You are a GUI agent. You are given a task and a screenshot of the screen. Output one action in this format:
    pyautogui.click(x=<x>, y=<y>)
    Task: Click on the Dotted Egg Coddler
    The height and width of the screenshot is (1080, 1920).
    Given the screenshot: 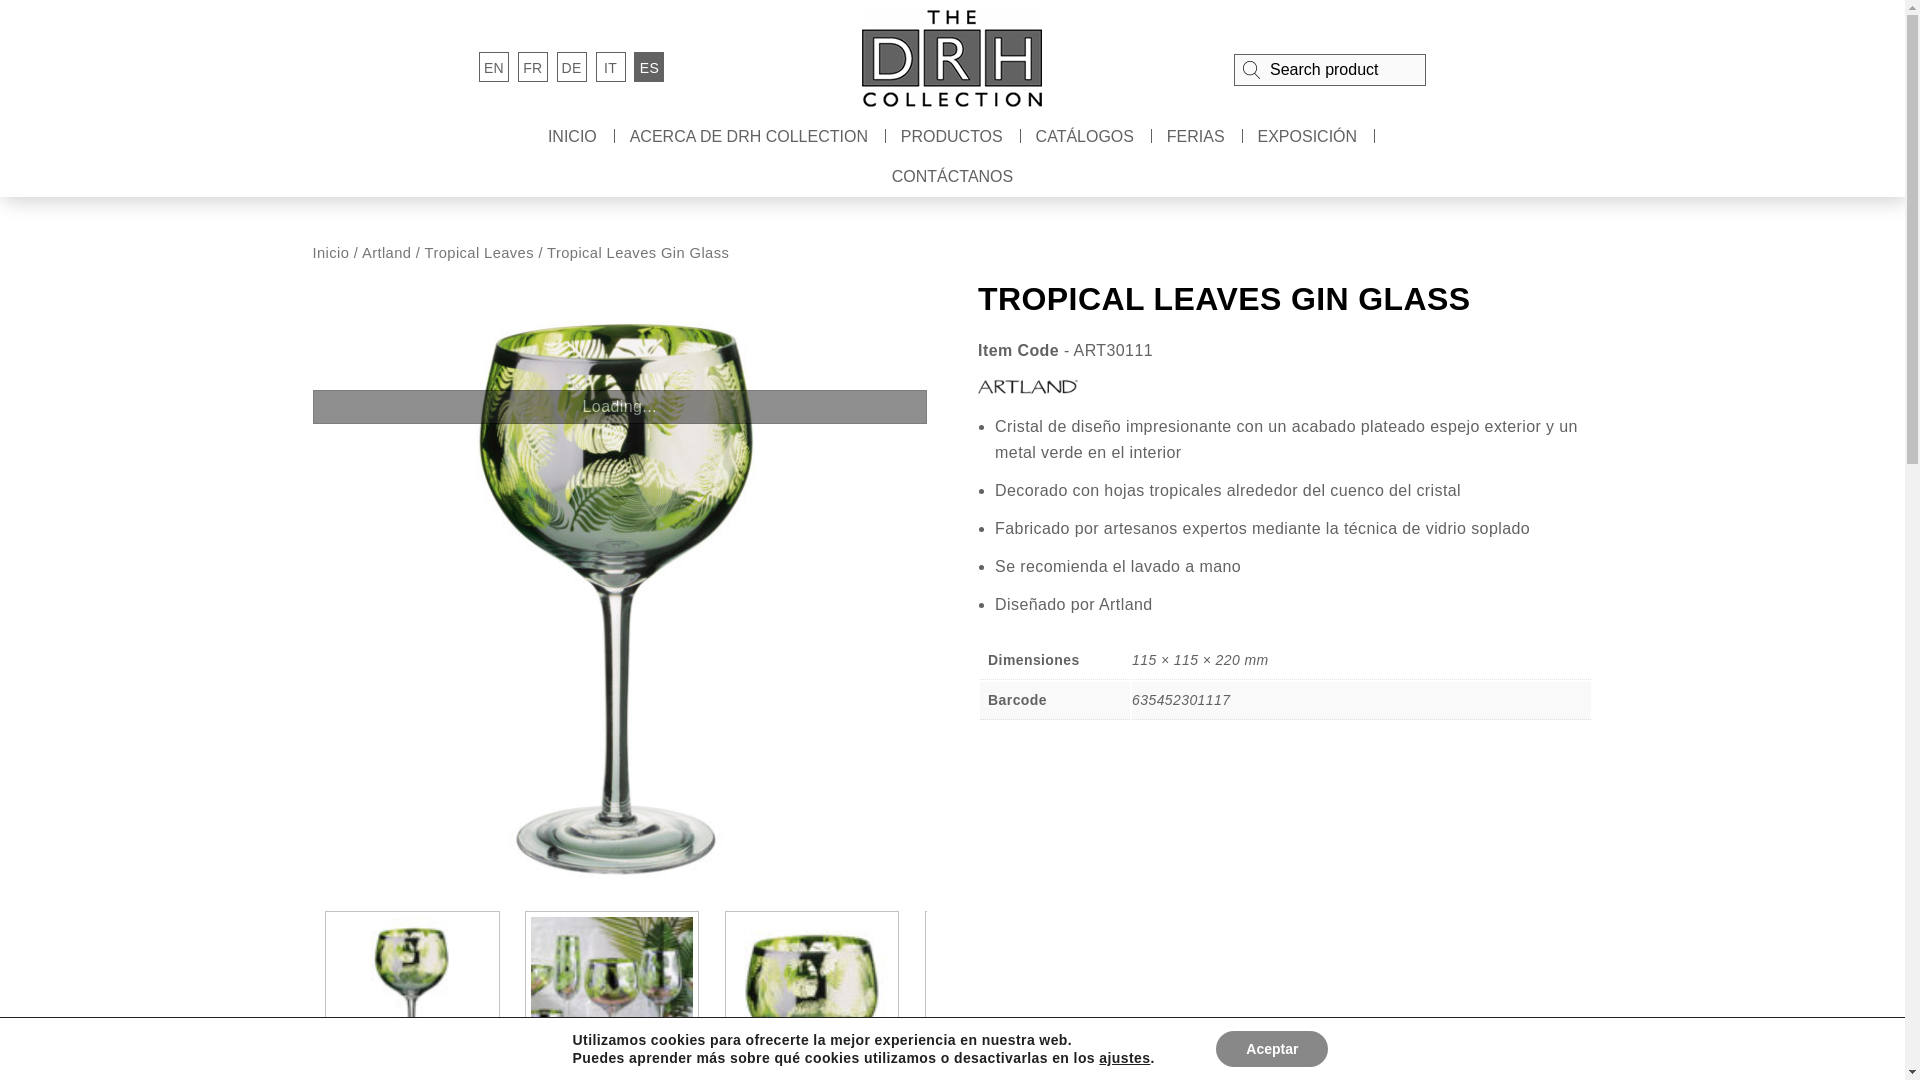 What is the action you would take?
    pyautogui.click(x=412, y=997)
    